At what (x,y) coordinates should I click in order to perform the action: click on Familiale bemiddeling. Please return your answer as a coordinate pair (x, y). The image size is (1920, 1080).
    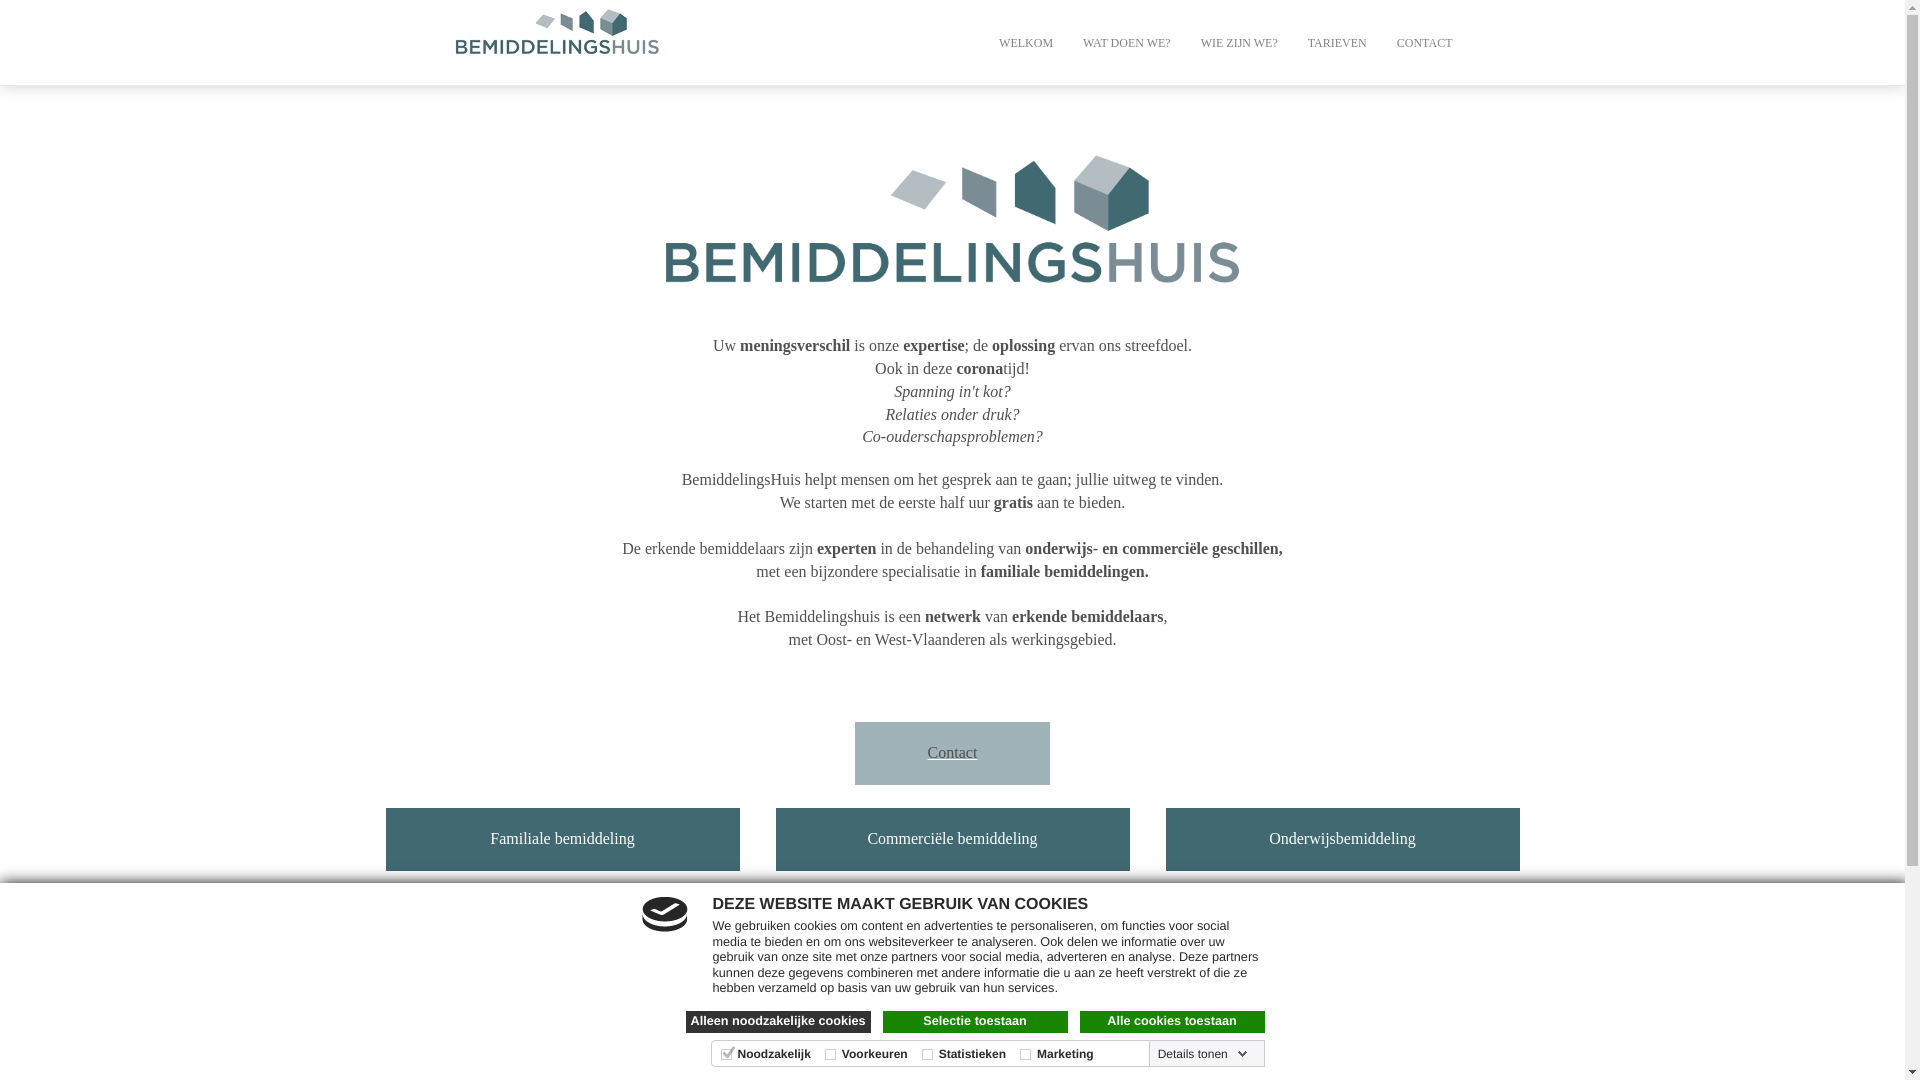
    Looking at the image, I should click on (562, 840).